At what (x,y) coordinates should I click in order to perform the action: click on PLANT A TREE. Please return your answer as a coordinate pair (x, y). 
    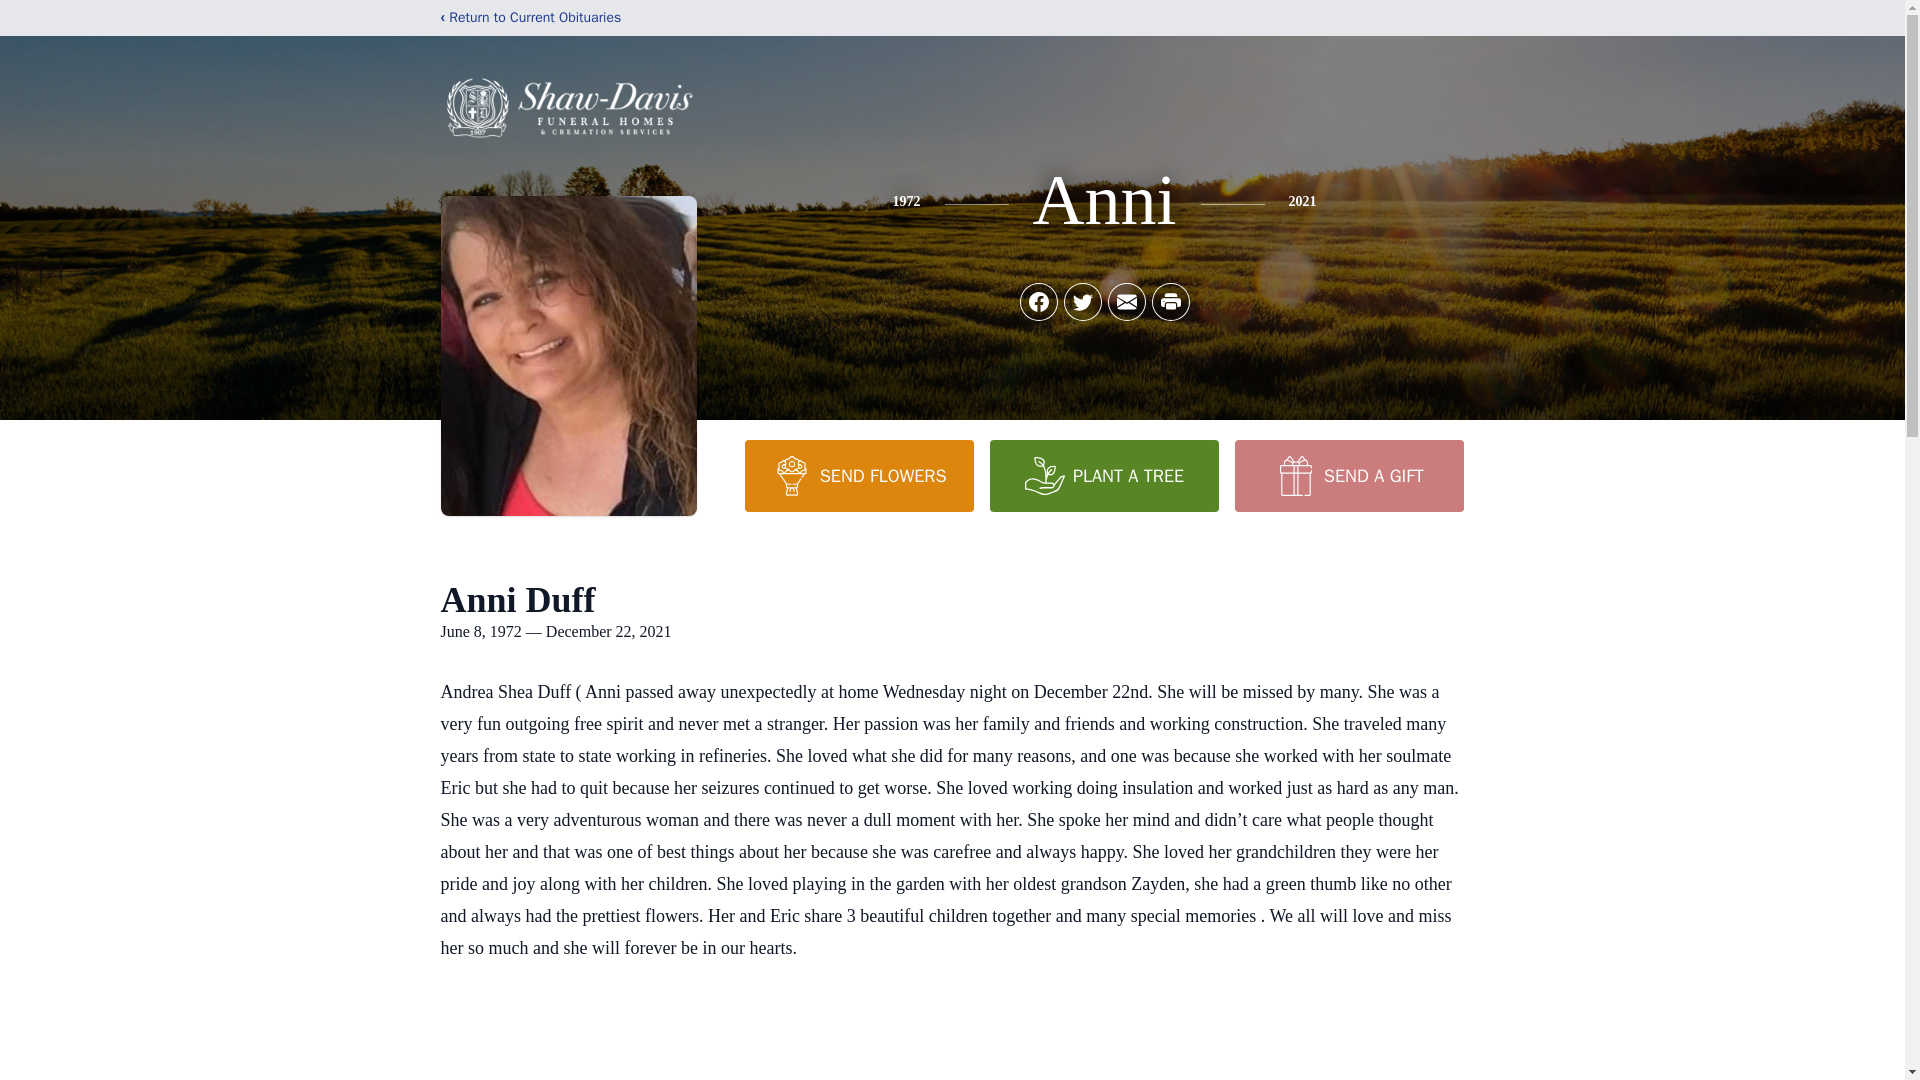
    Looking at the image, I should click on (1104, 475).